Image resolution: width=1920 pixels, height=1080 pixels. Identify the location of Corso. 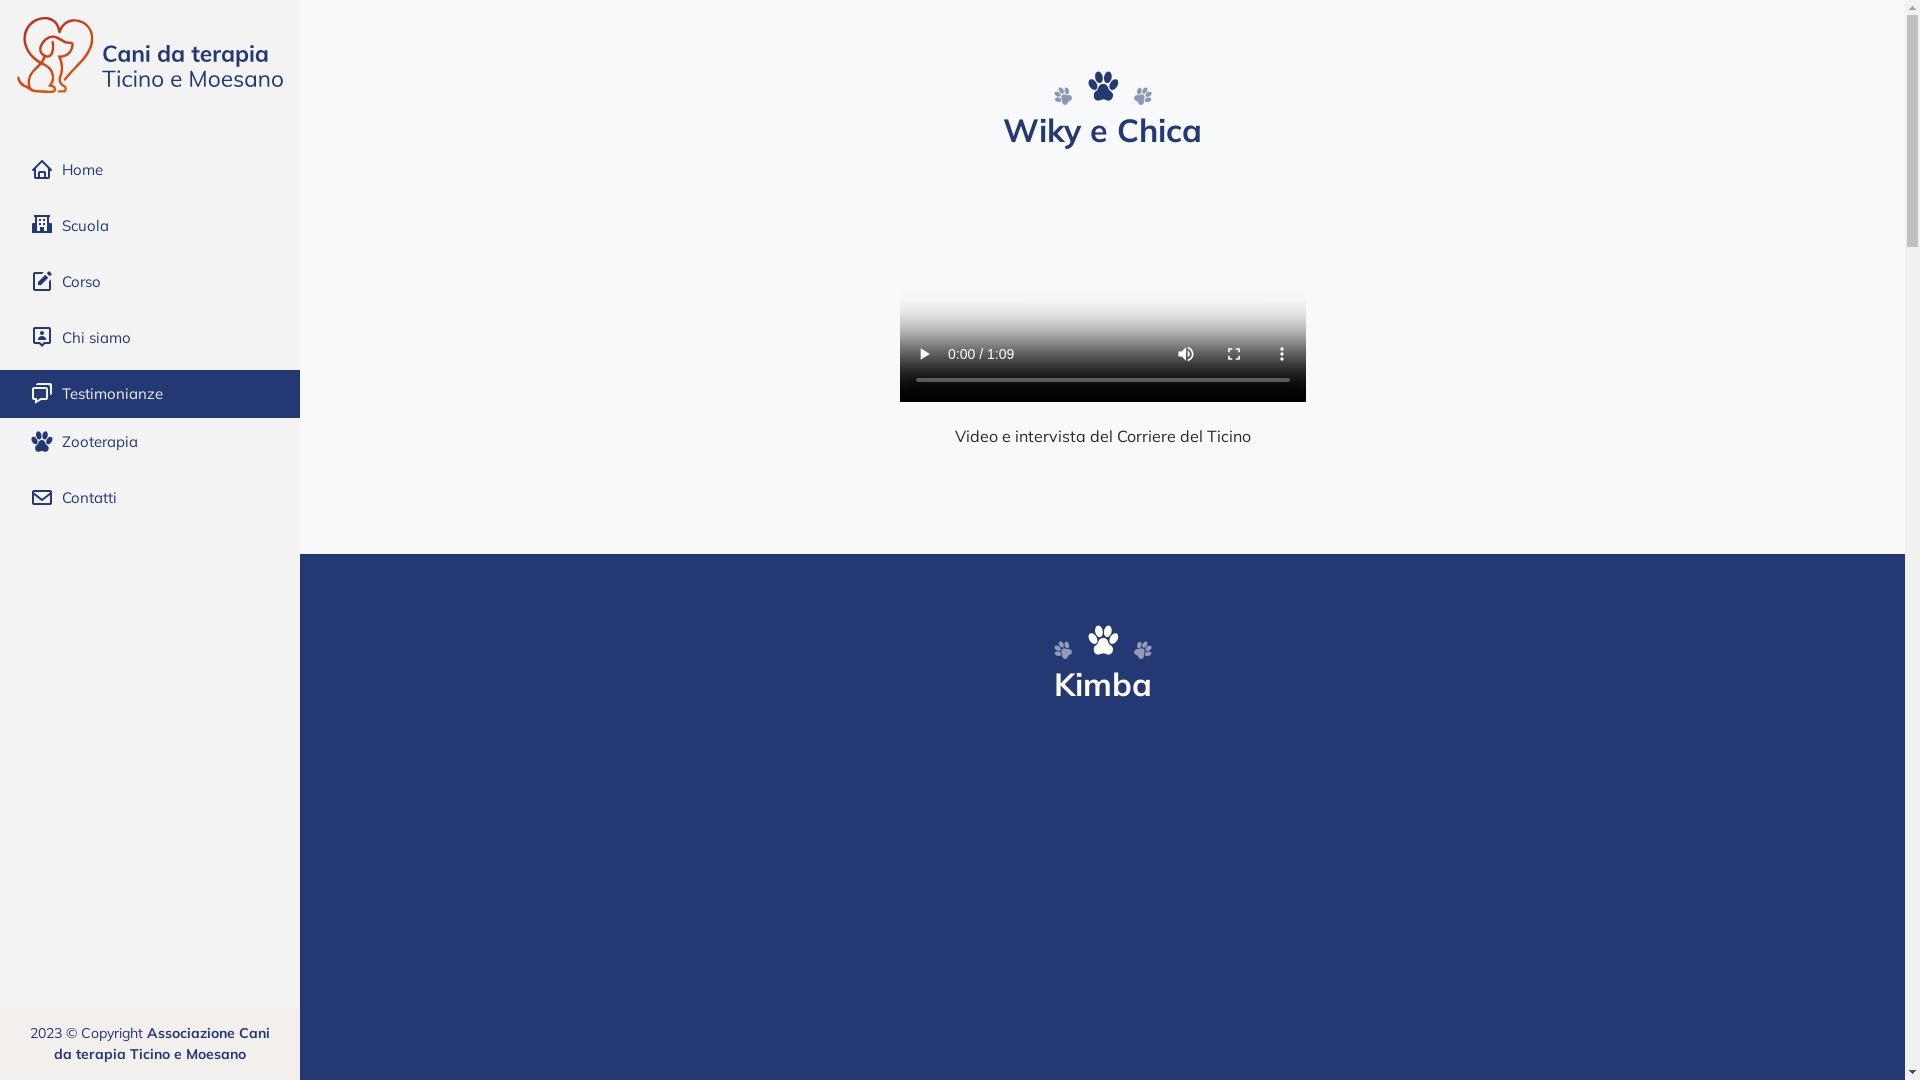
(150, 282).